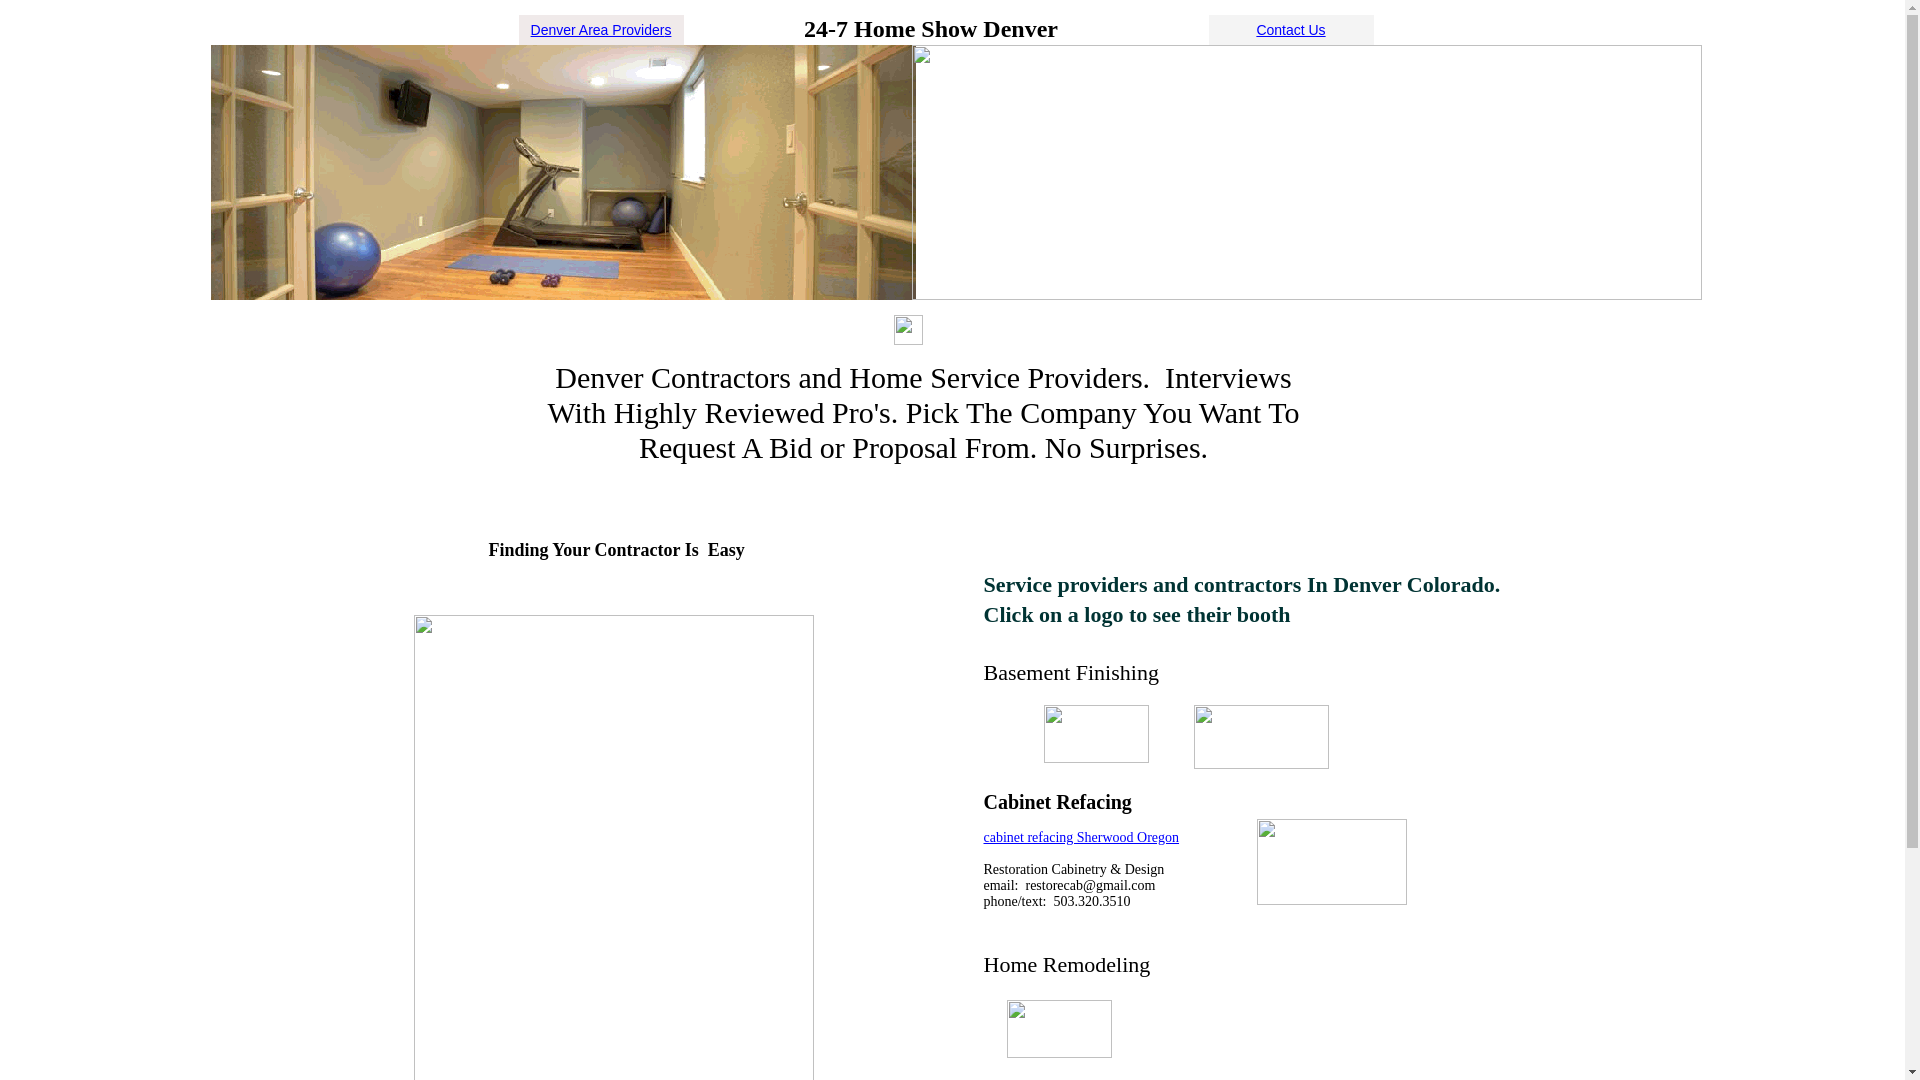  Describe the element at coordinates (668, 28) in the screenshot. I see `s` at that location.